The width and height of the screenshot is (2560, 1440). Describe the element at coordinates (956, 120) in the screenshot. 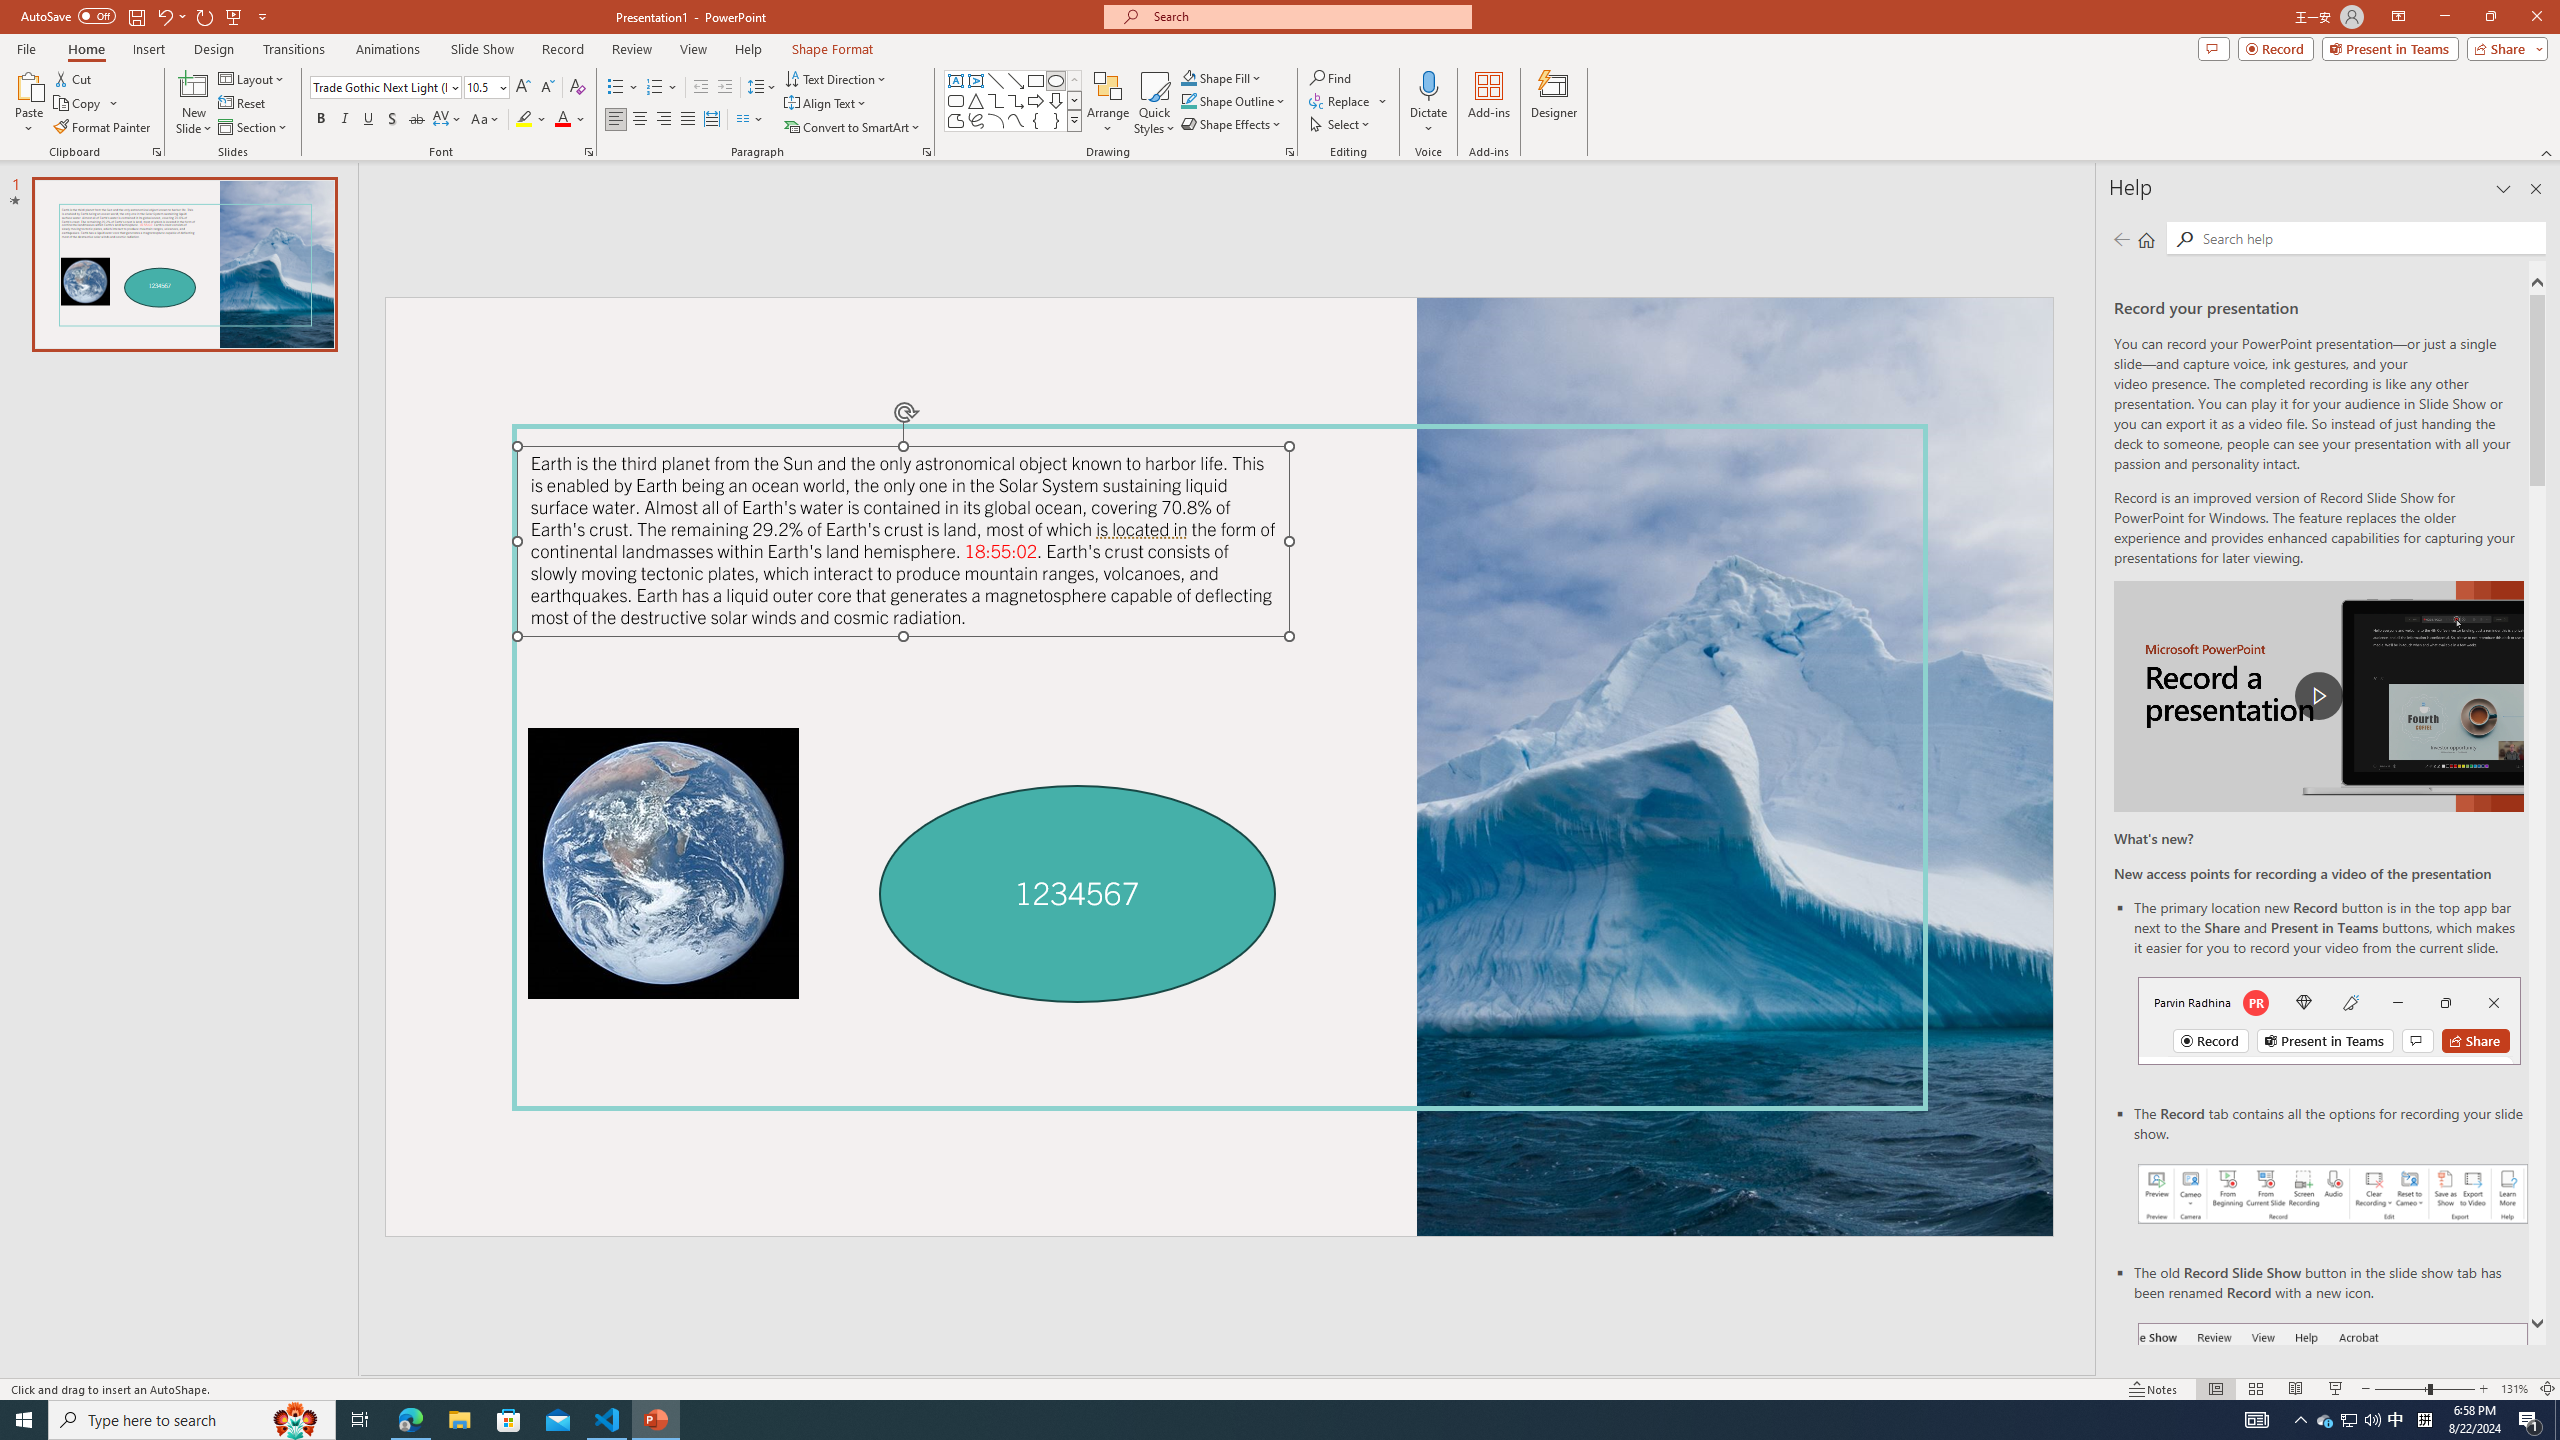

I see `Freeform: Shape` at that location.